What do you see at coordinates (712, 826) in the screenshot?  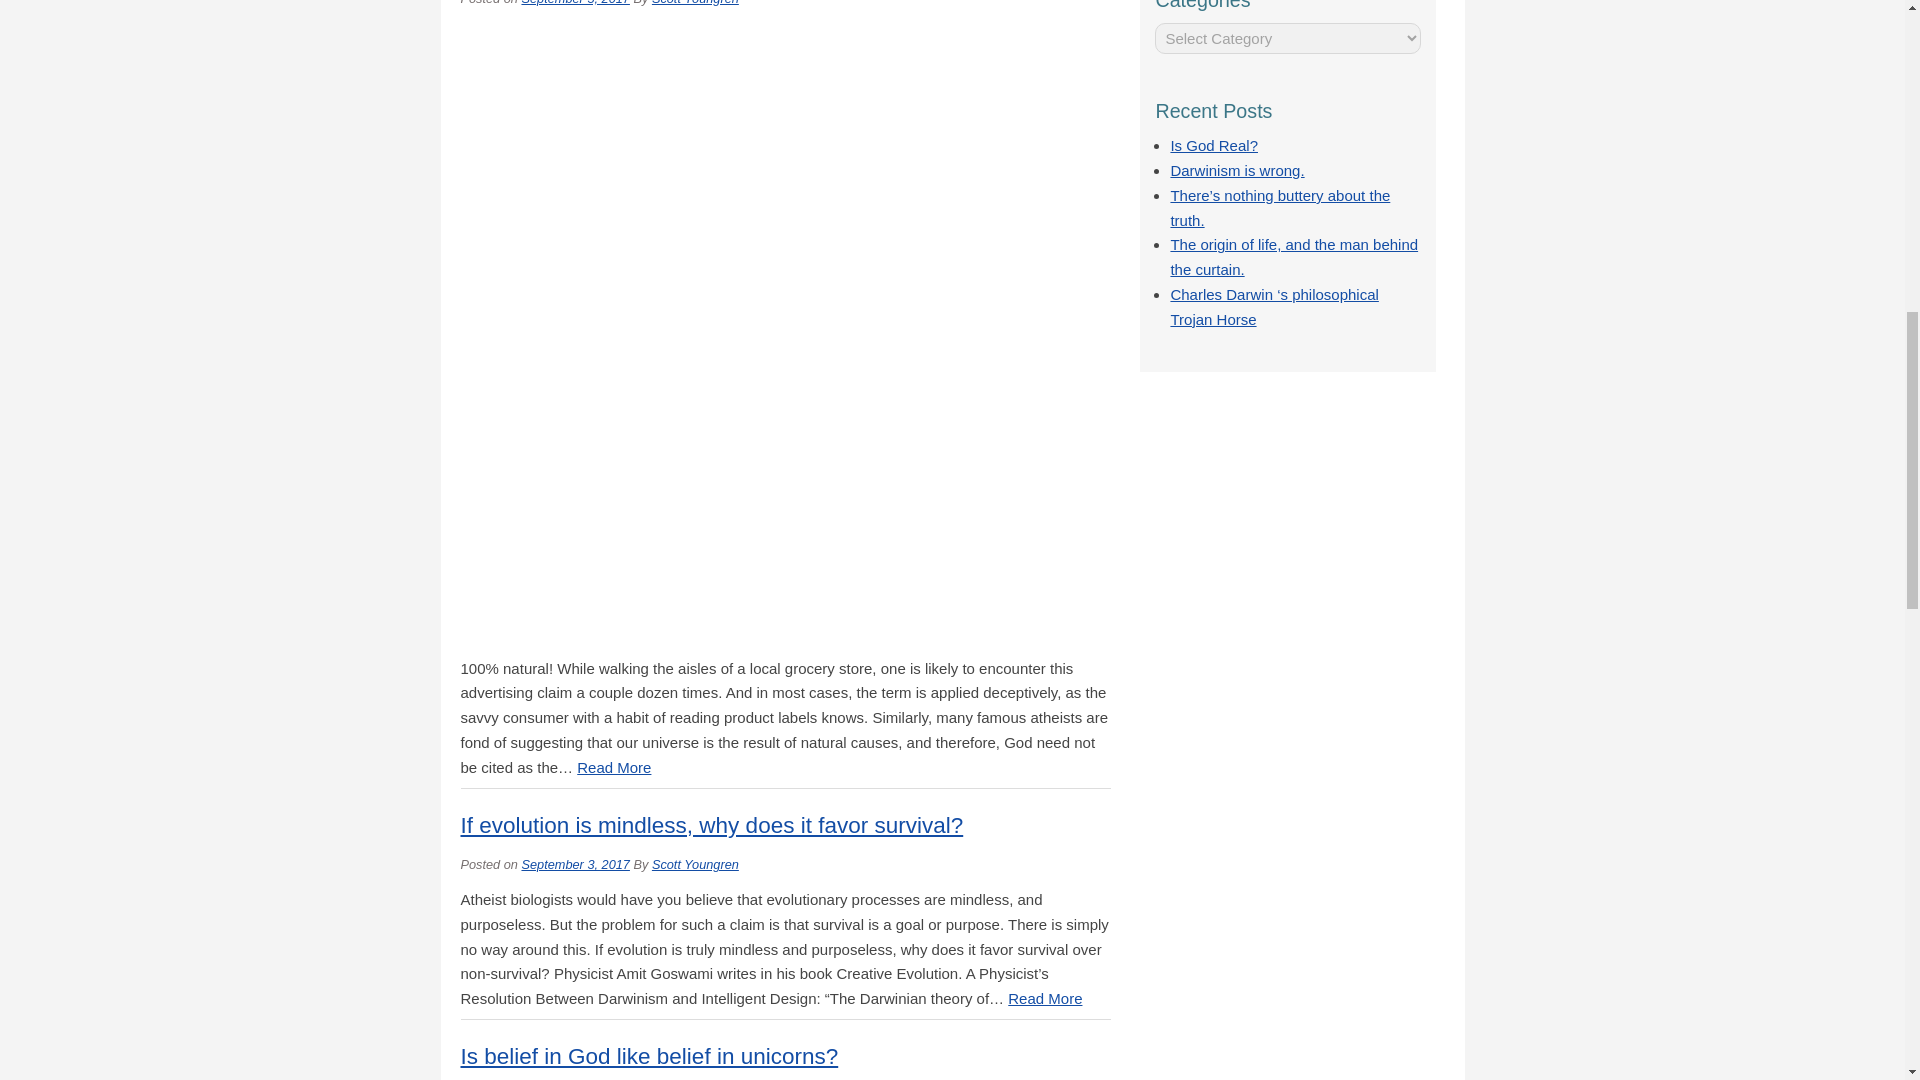 I see `If evolution is mindless, why does it favor survival?` at bounding box center [712, 826].